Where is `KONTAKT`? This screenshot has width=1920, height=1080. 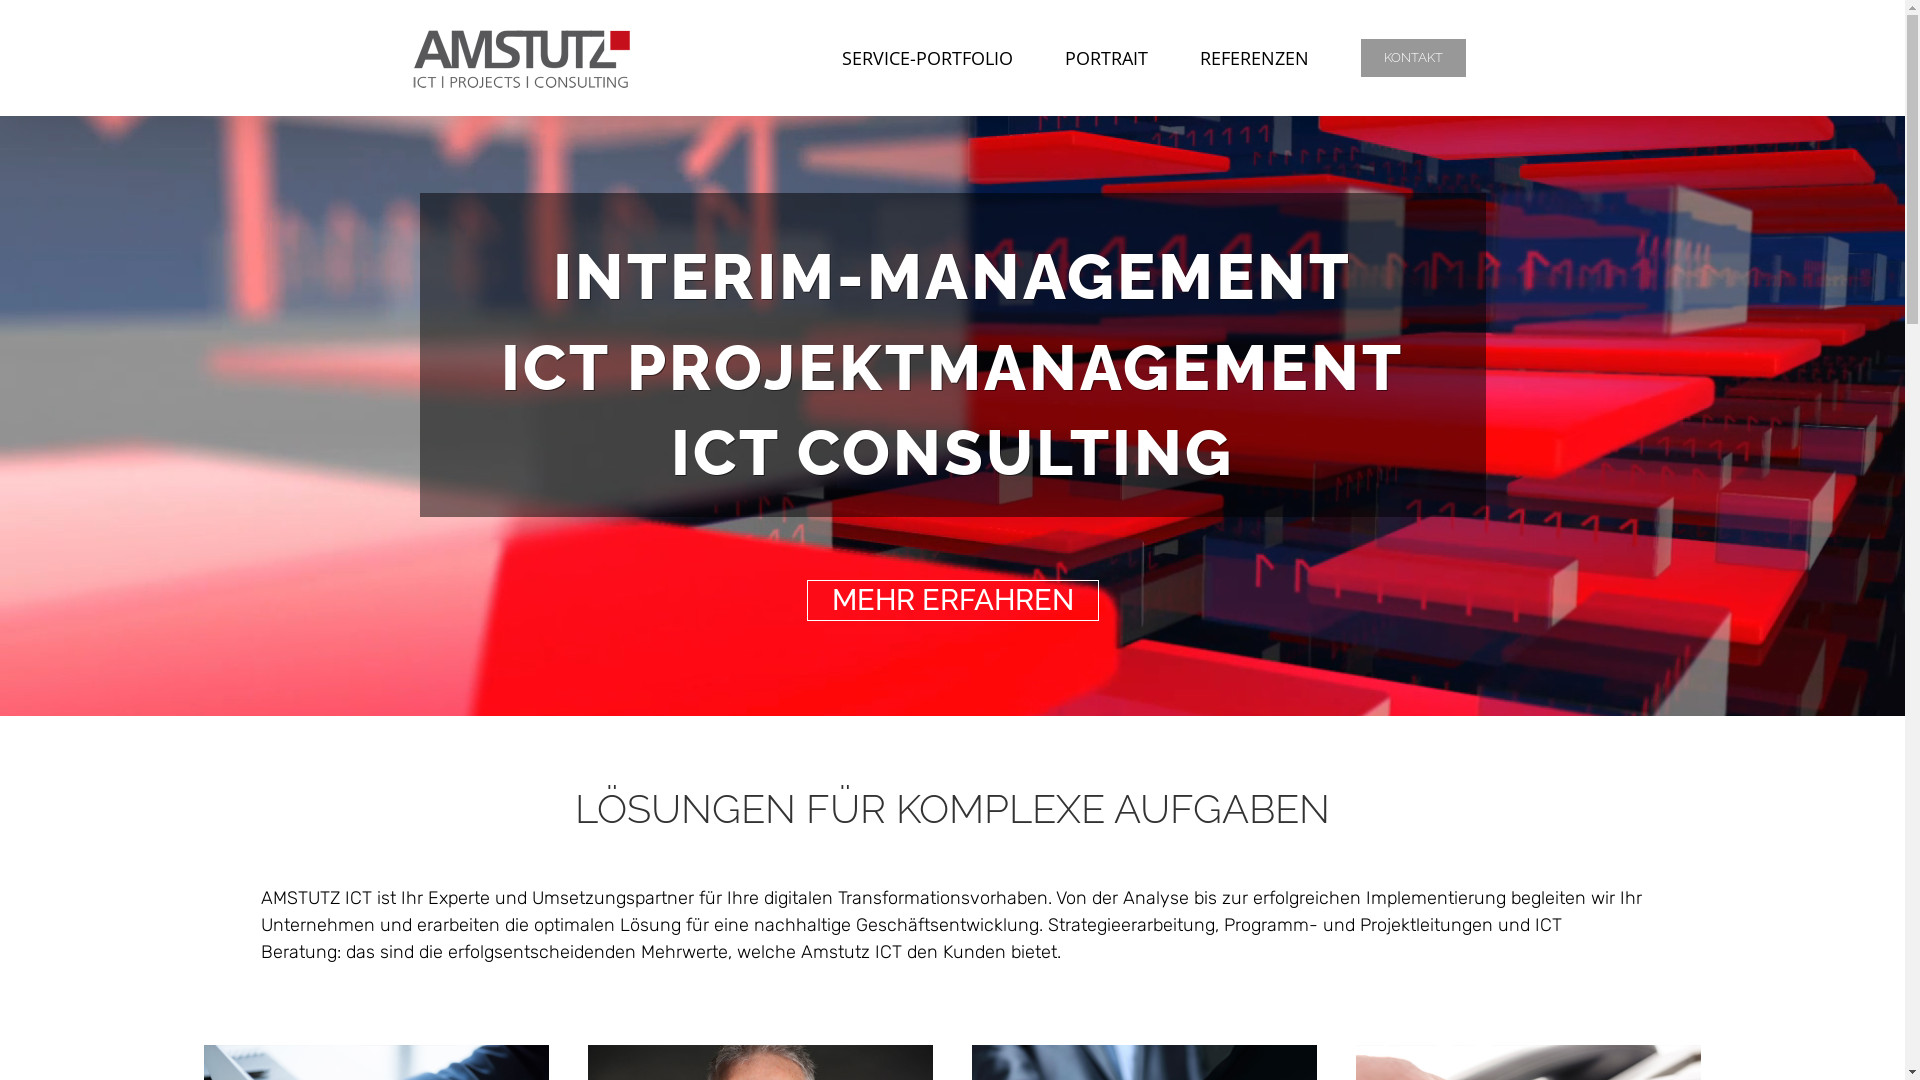 KONTAKT is located at coordinates (1414, 58).